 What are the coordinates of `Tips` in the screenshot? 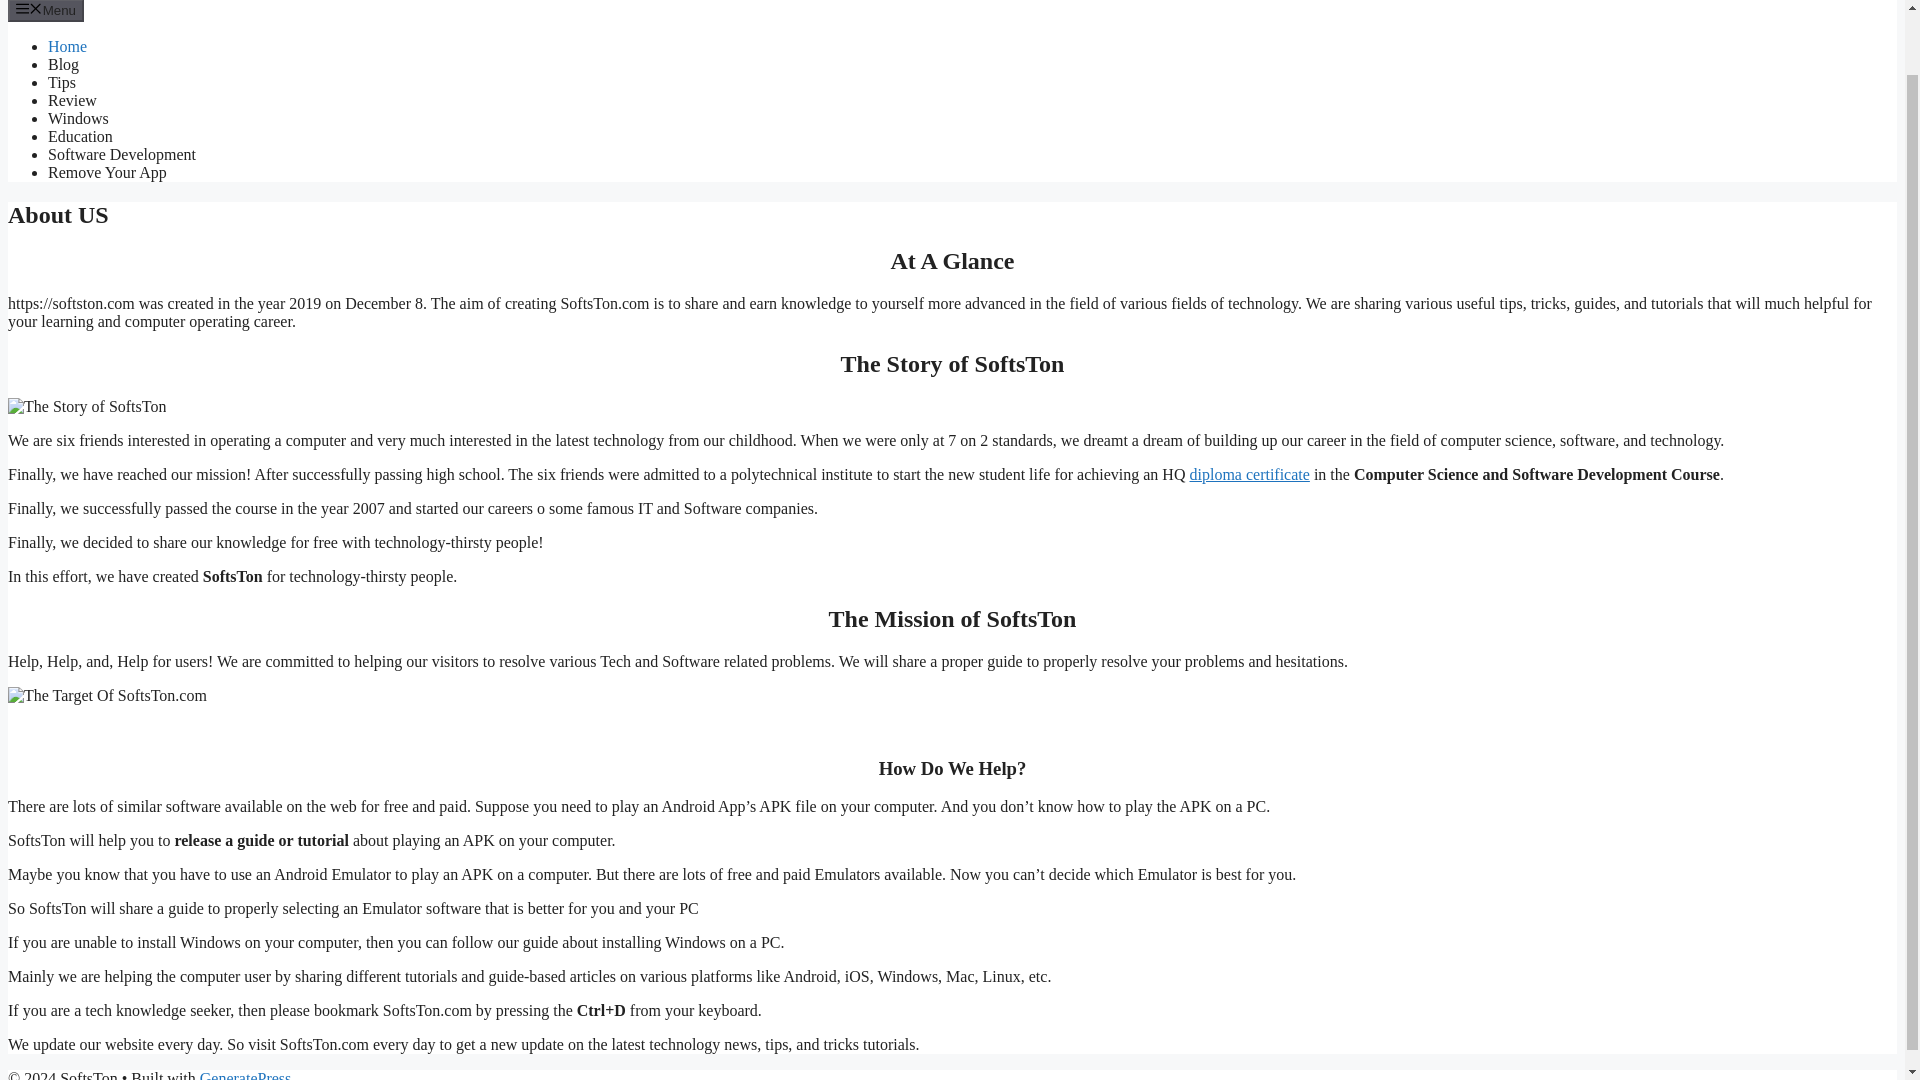 It's located at (62, 82).